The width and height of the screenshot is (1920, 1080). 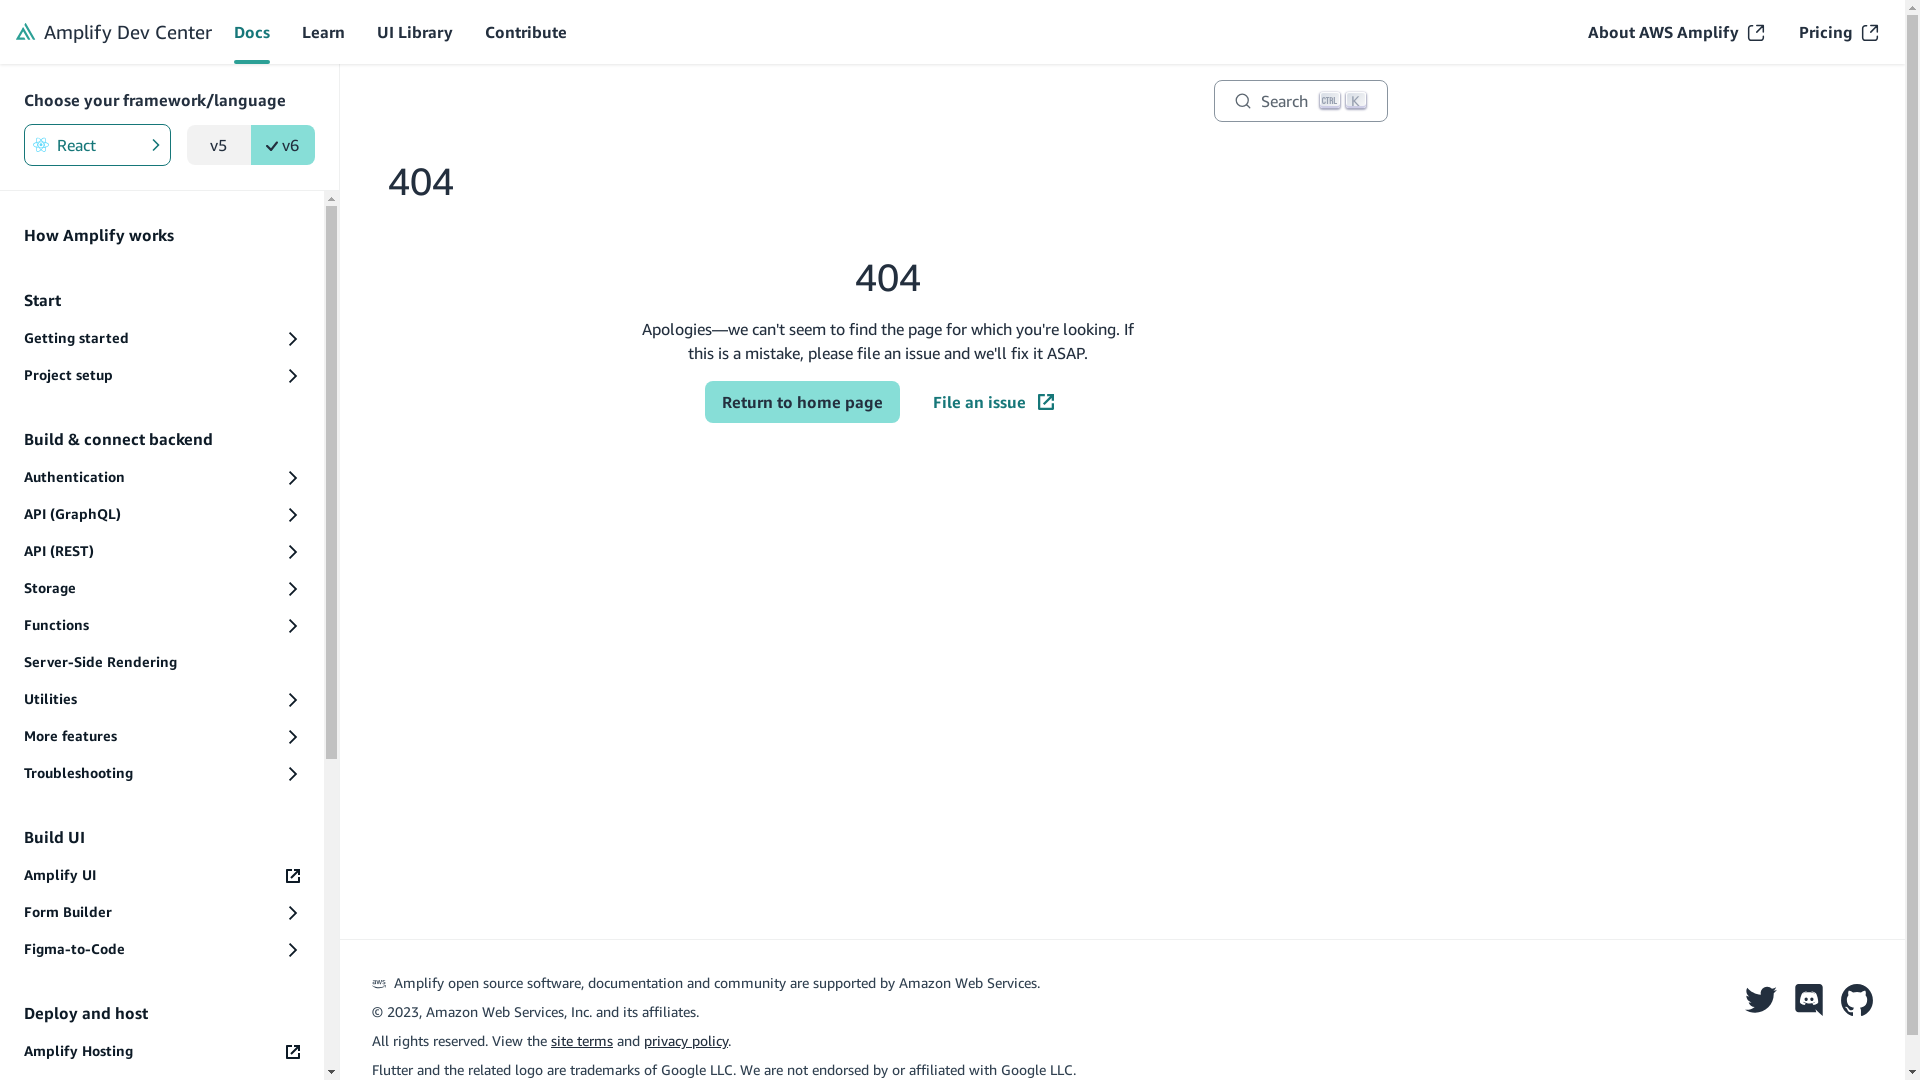 What do you see at coordinates (162, 376) in the screenshot?
I see `Project setup` at bounding box center [162, 376].